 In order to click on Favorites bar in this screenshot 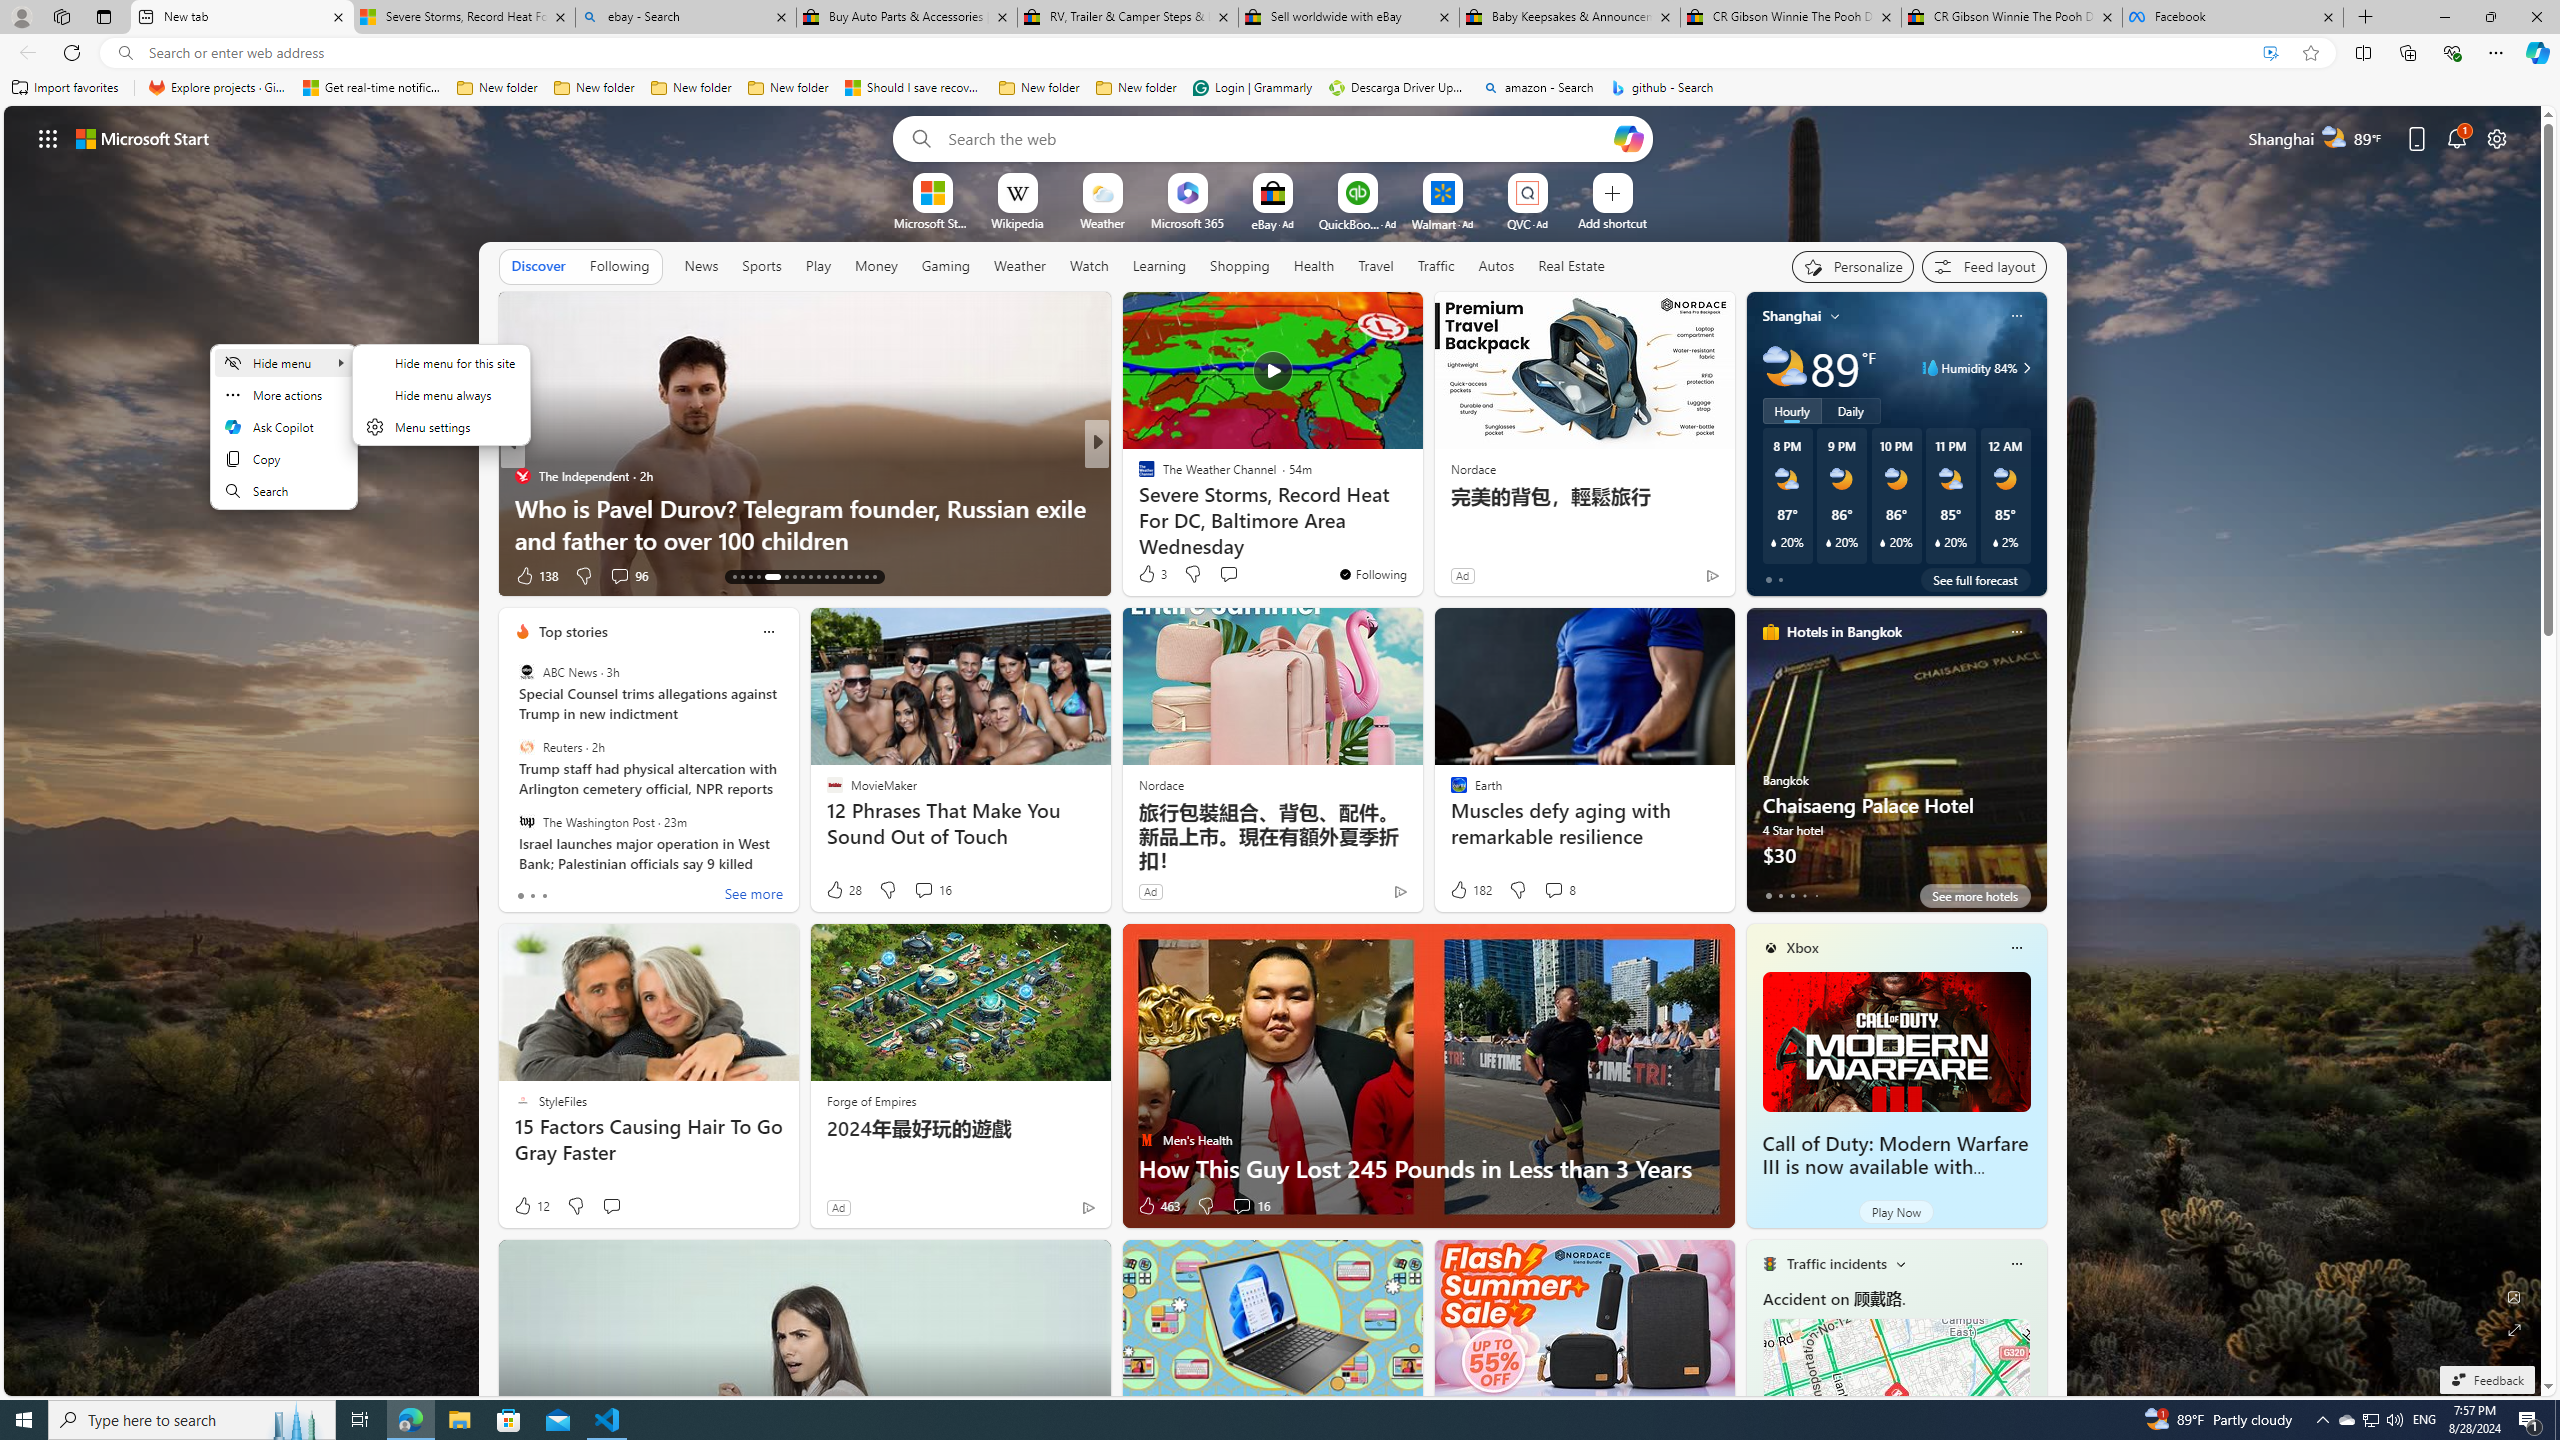, I will do `click(1280, 88)`.